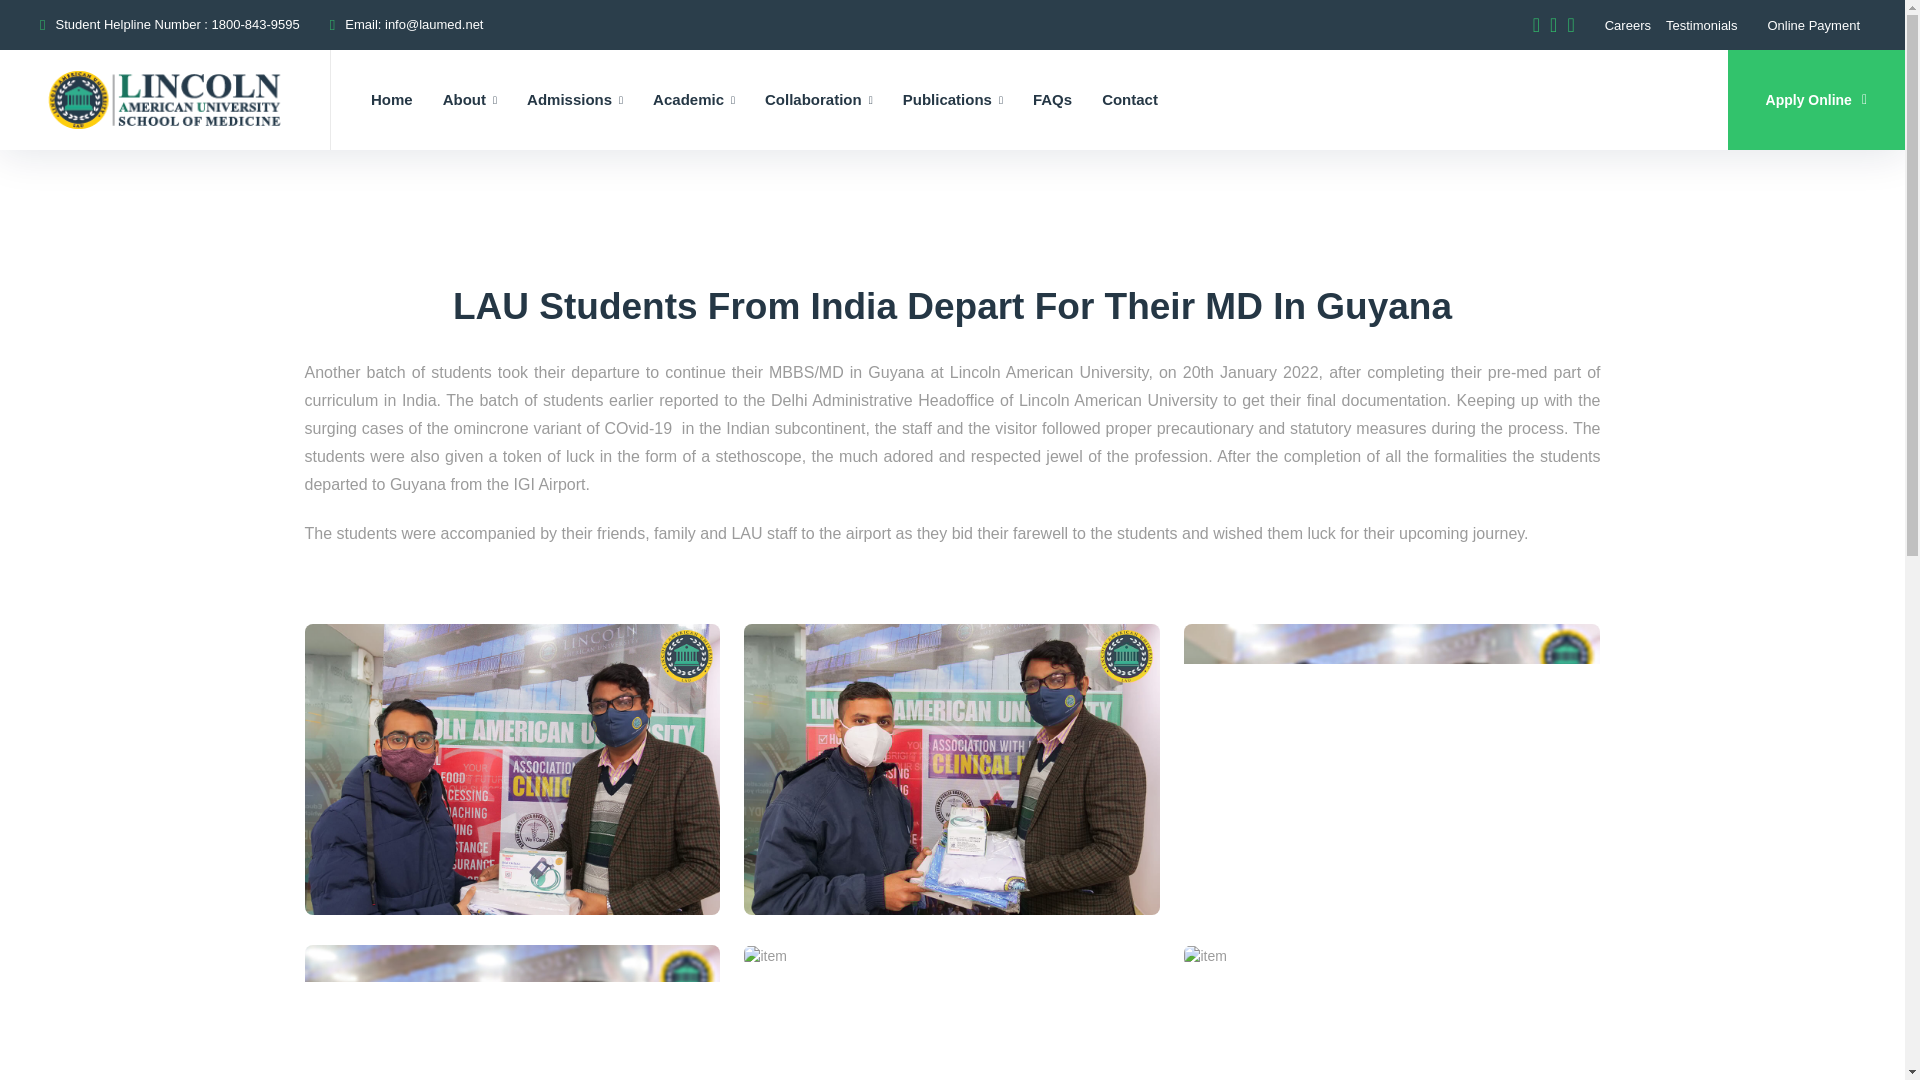  What do you see at coordinates (818, 100) in the screenshot?
I see `Collaboration` at bounding box center [818, 100].